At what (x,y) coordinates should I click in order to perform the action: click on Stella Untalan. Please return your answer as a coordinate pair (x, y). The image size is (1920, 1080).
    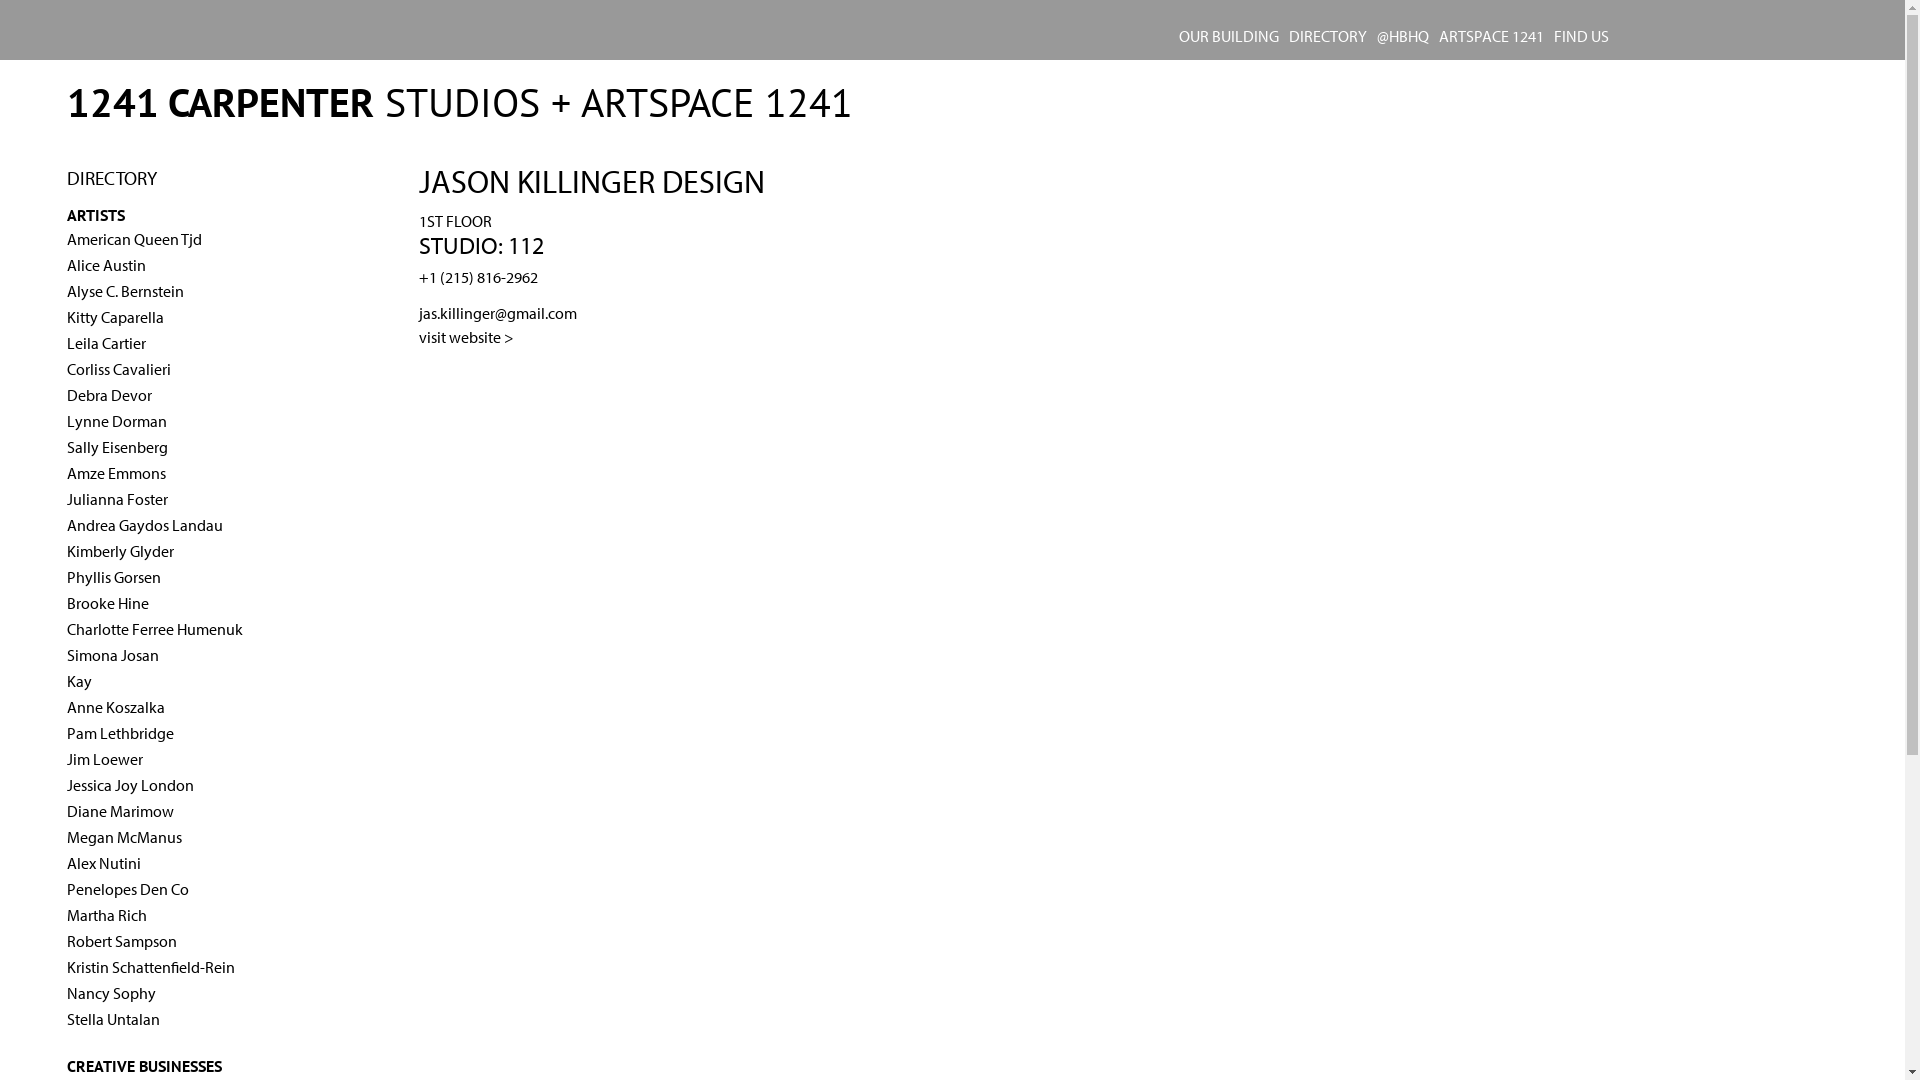
    Looking at the image, I should click on (114, 1019).